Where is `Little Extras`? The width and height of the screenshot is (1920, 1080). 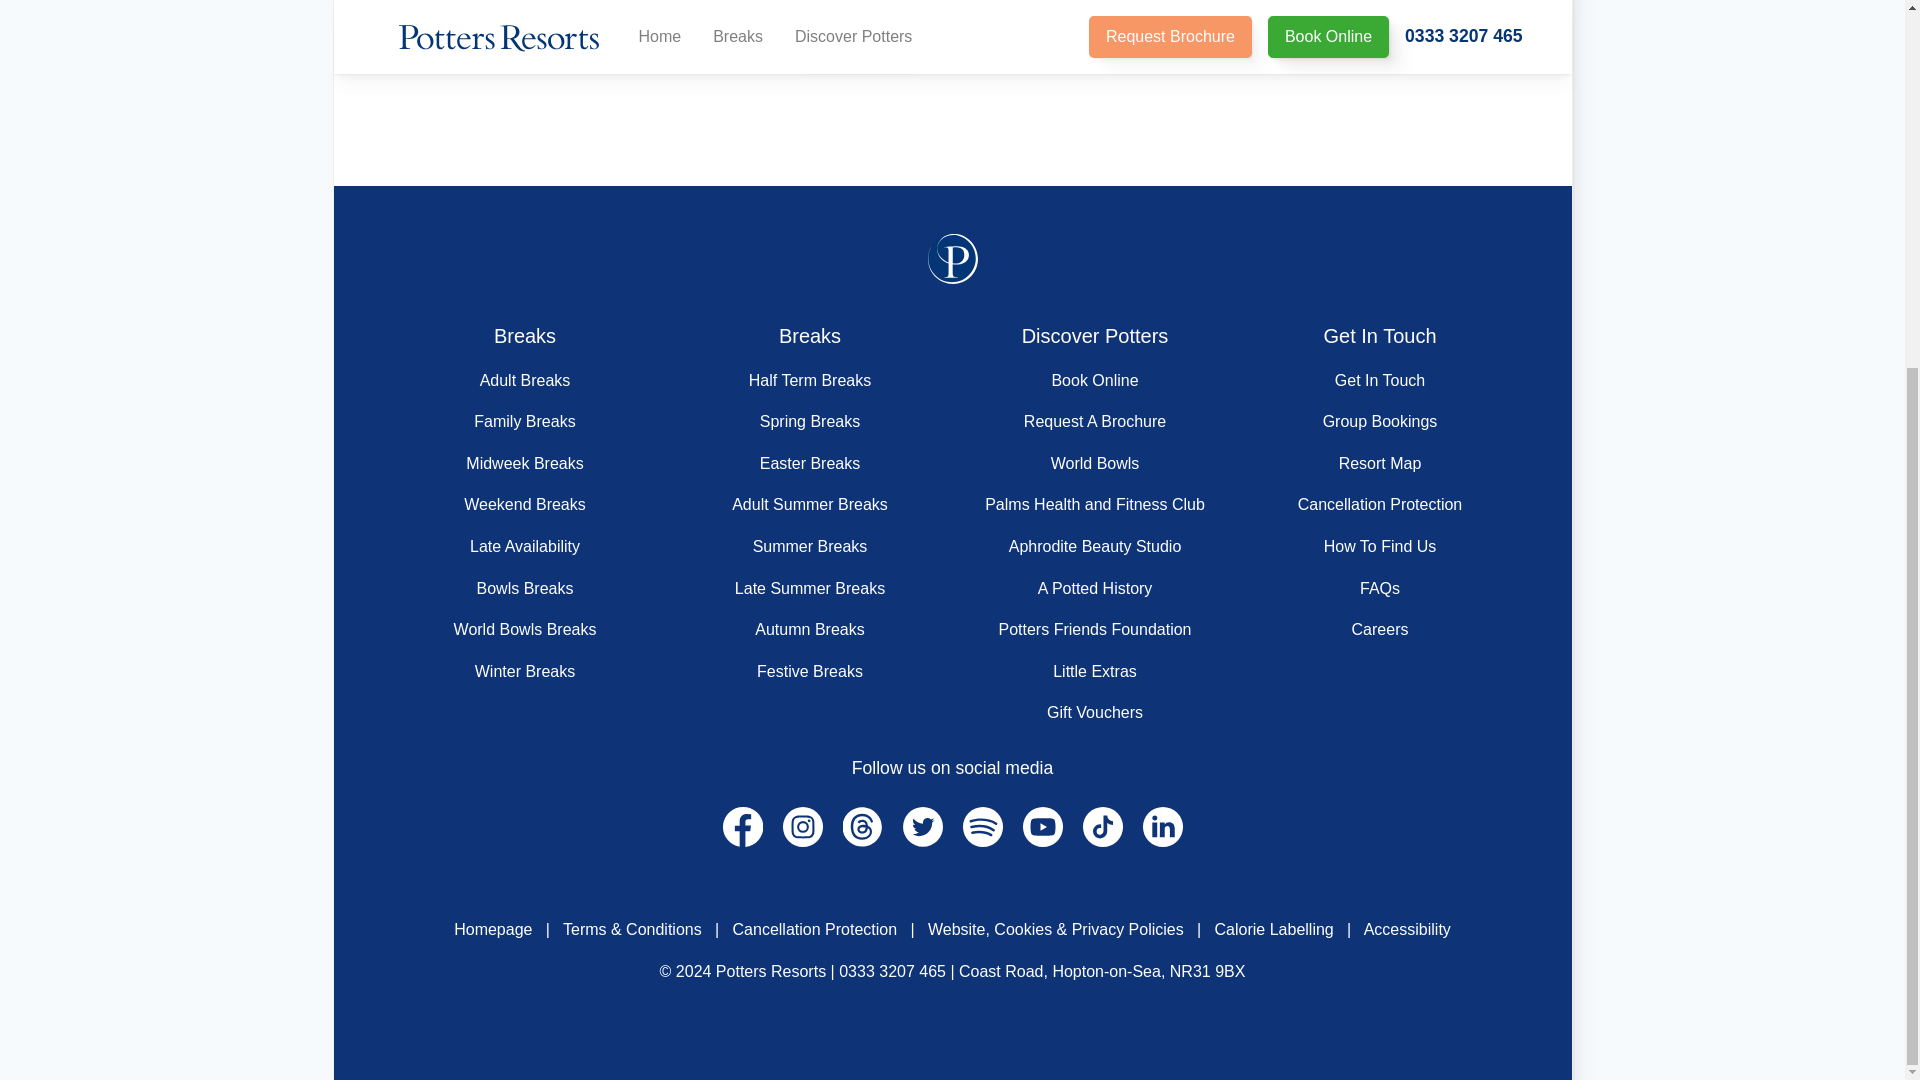 Little Extras is located at coordinates (1094, 672).